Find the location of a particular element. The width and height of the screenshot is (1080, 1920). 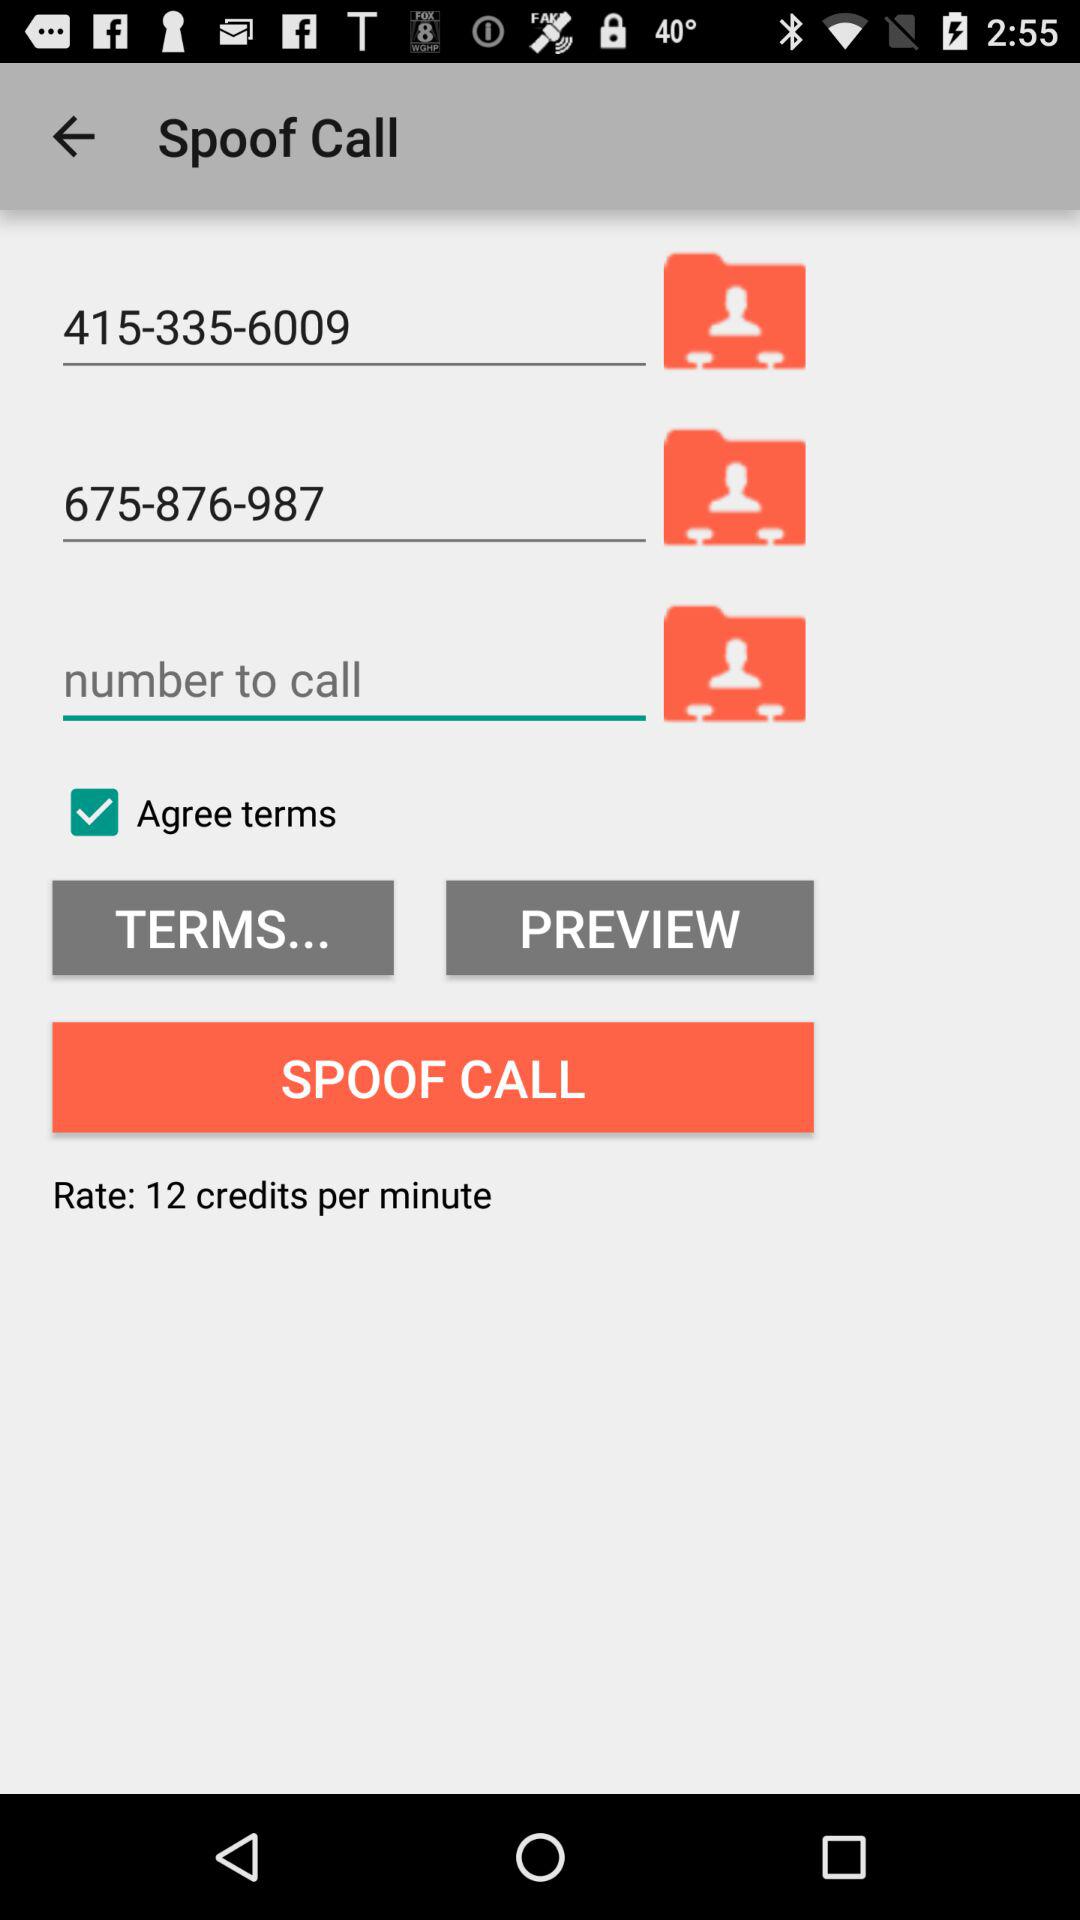

swipe to the agree terms is located at coordinates (194, 812).